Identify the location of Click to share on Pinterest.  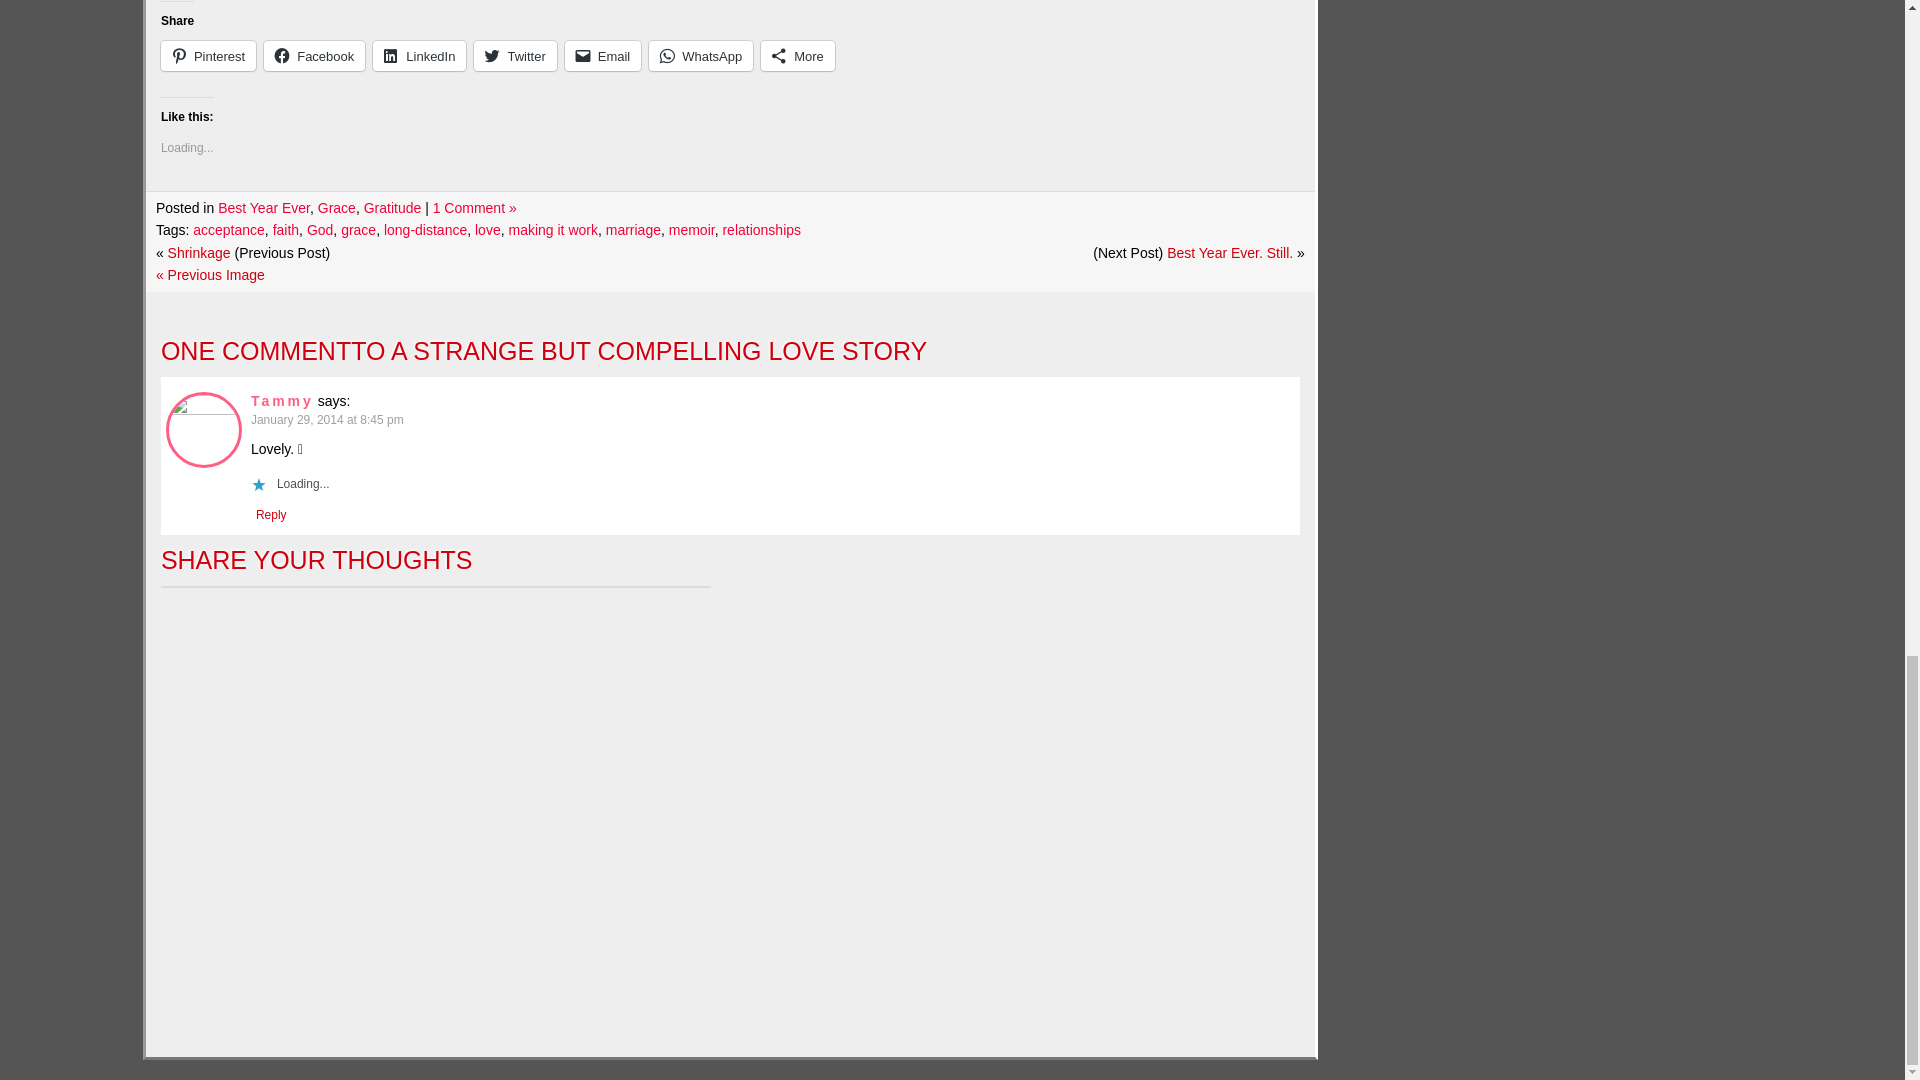
(208, 56).